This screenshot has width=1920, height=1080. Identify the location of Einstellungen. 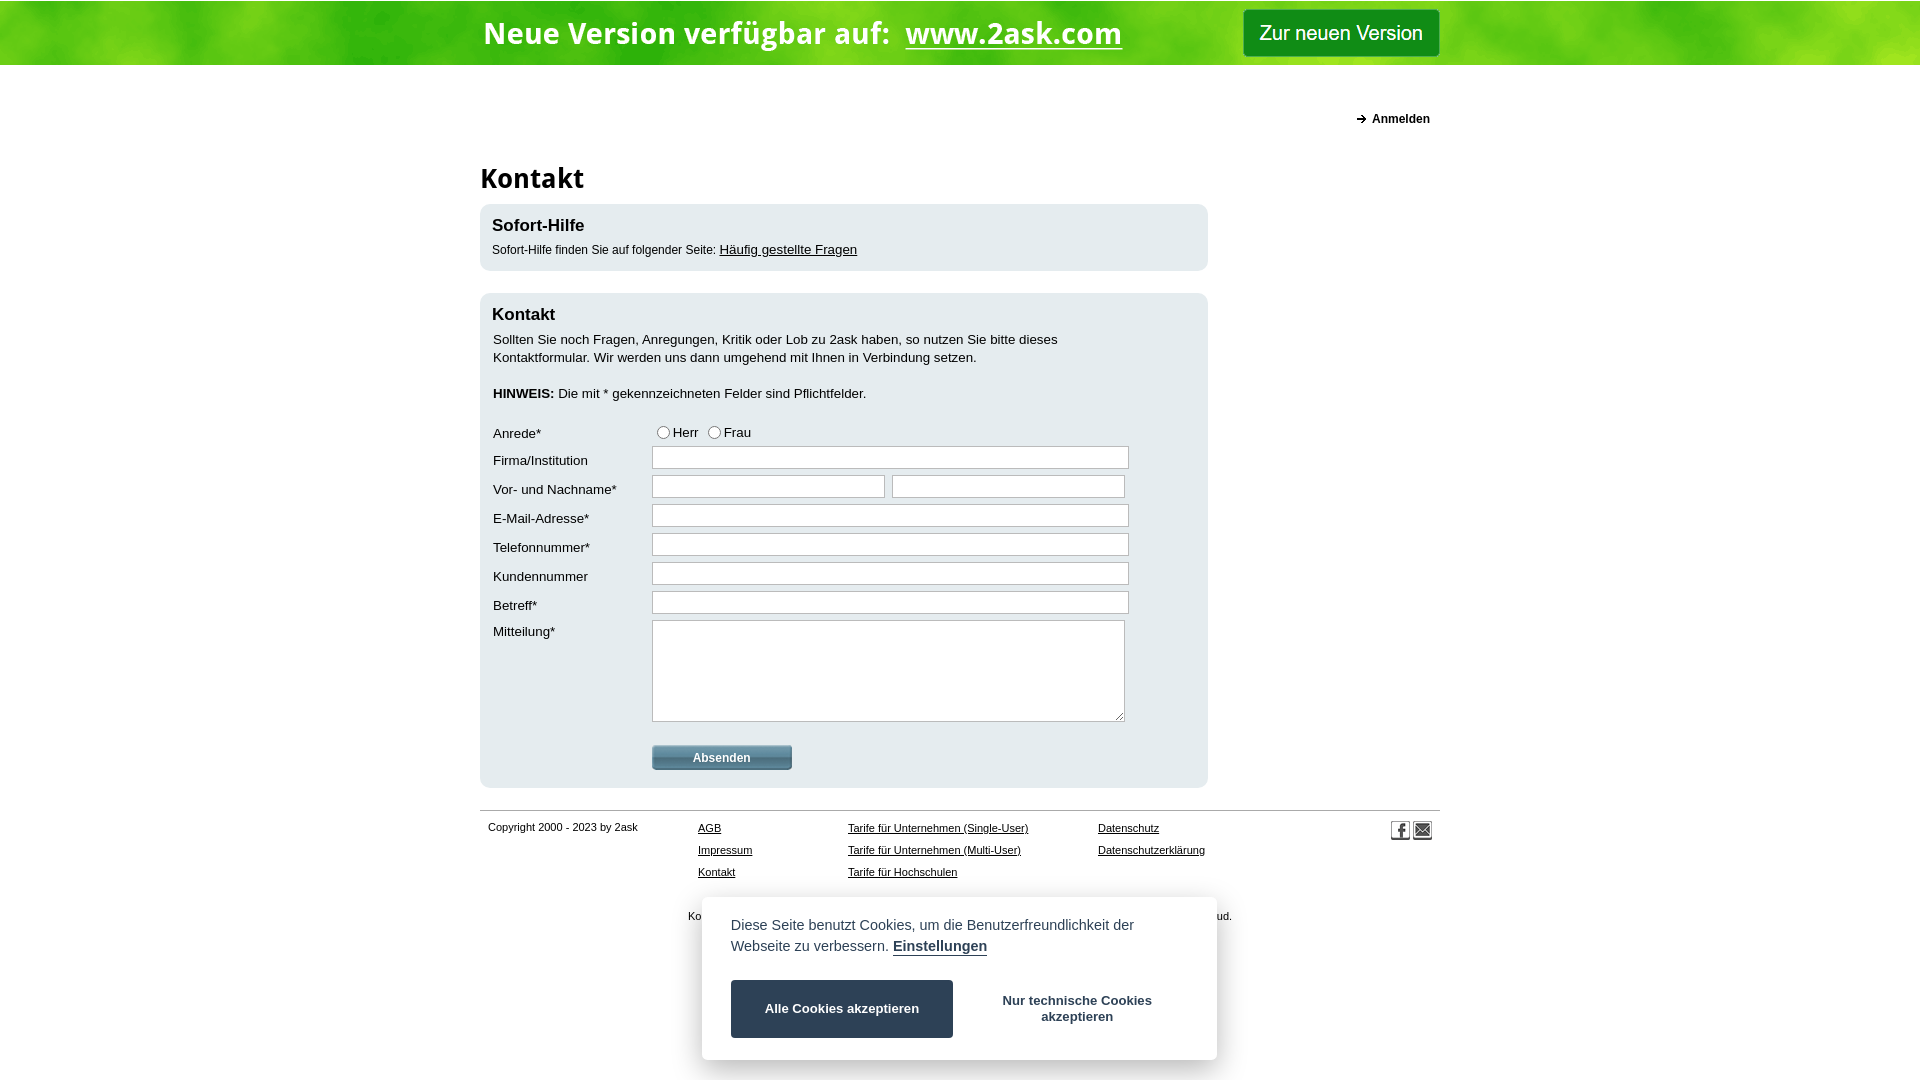
(940, 947).